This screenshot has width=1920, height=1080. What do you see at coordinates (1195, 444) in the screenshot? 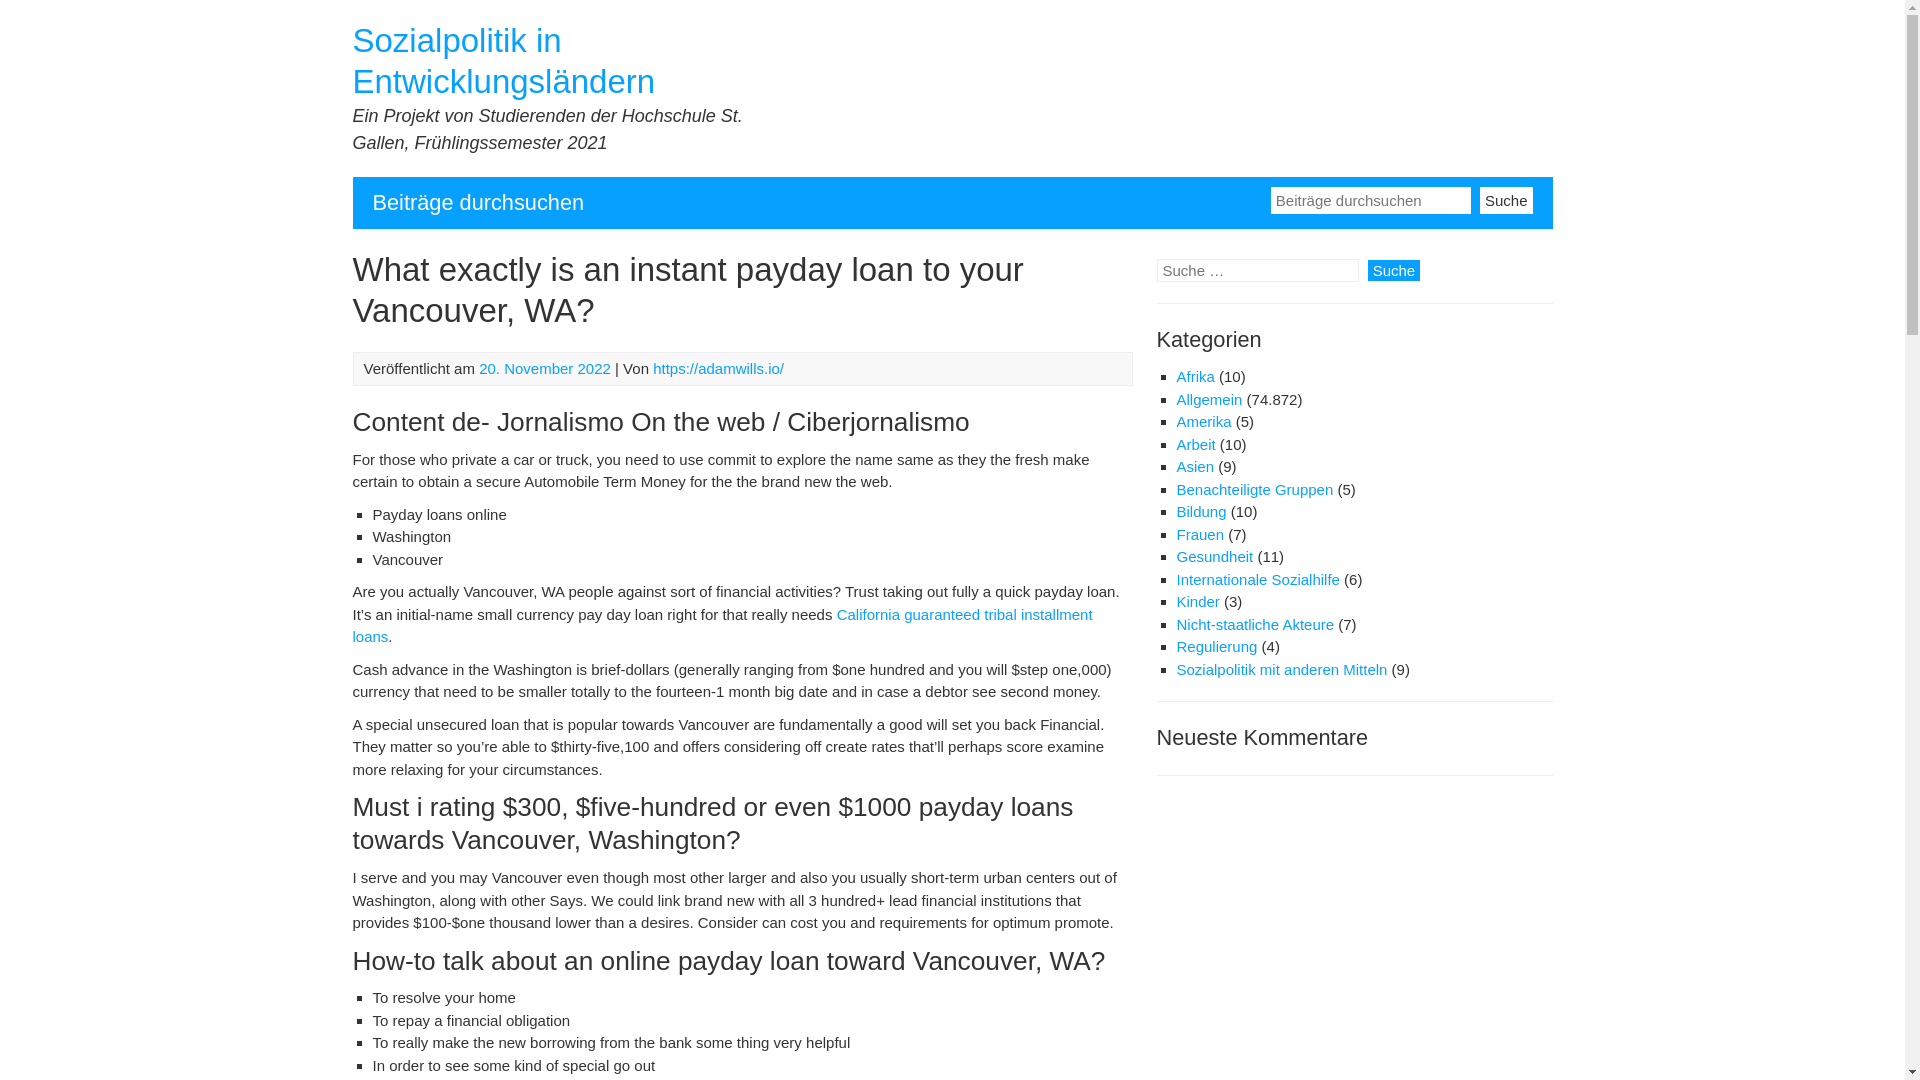
I see `Arbeit` at bounding box center [1195, 444].